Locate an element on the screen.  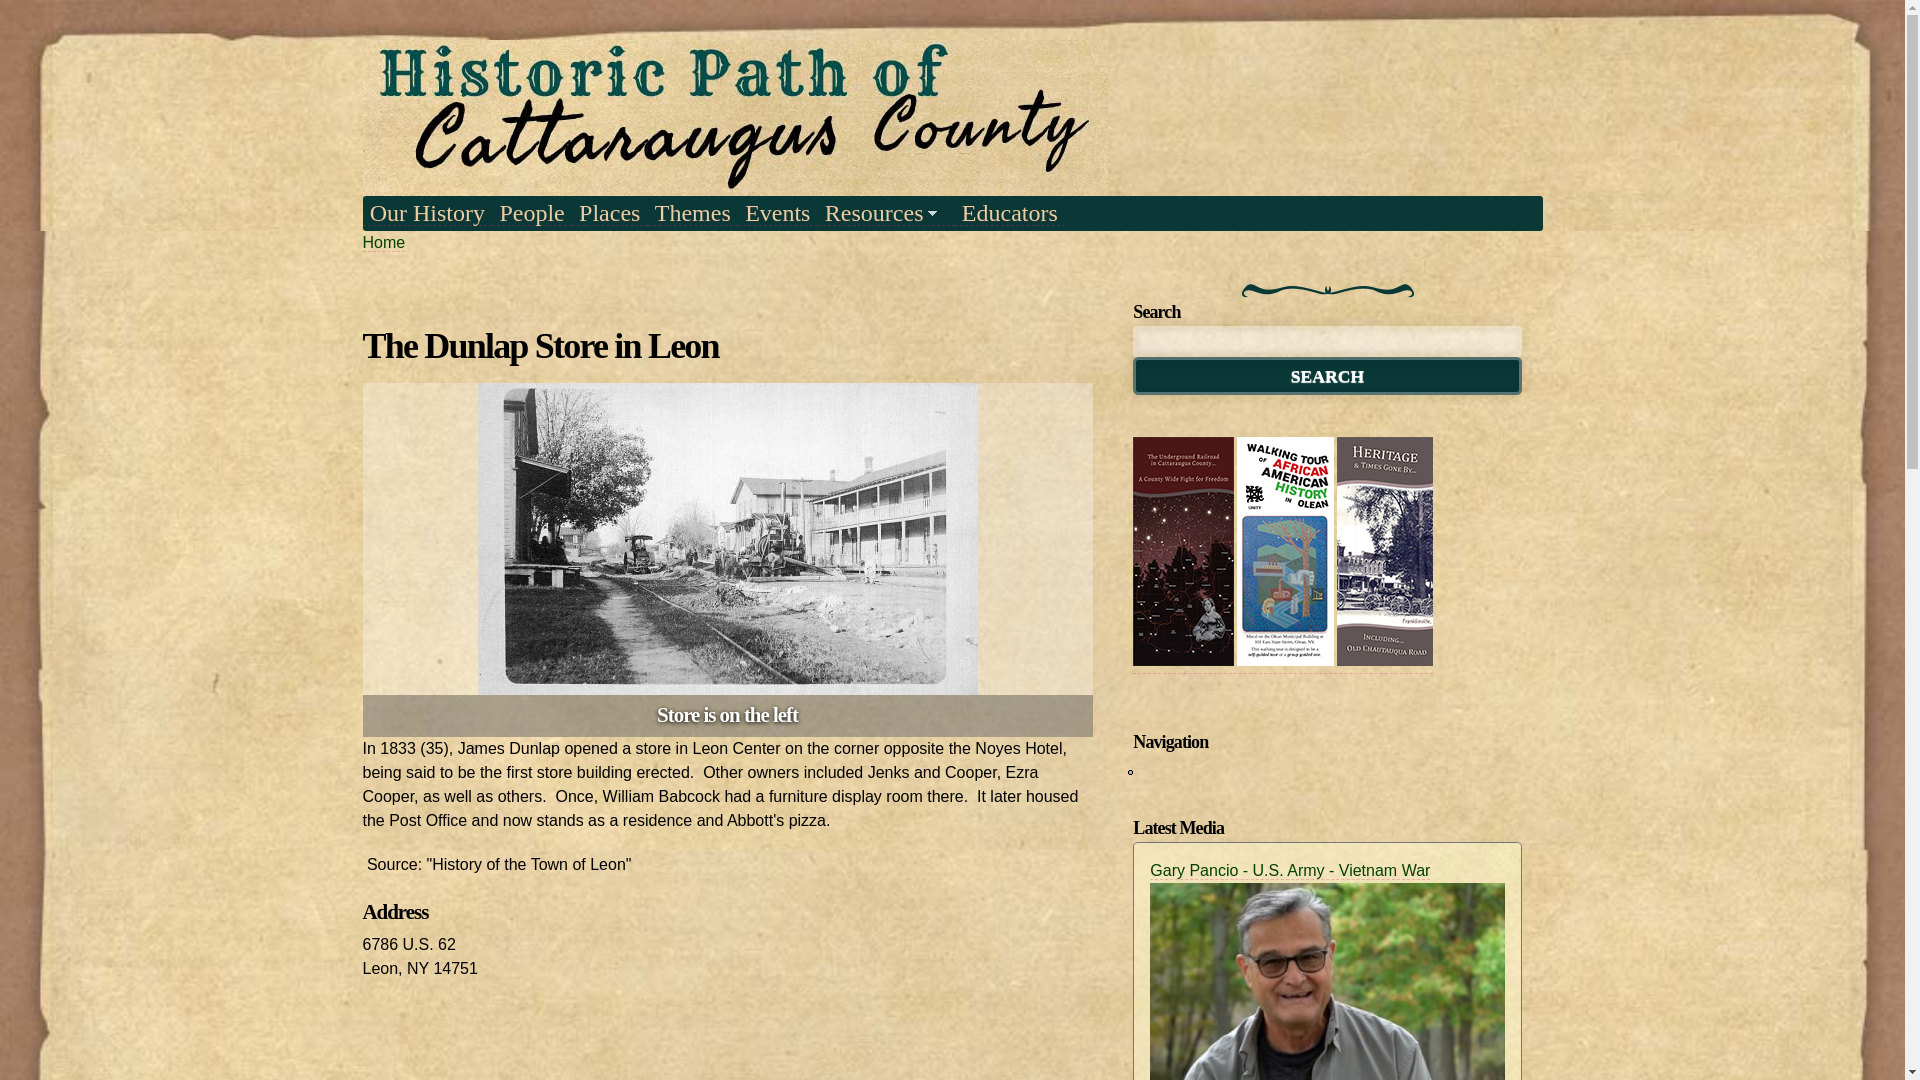
Search is located at coordinates (1326, 376).